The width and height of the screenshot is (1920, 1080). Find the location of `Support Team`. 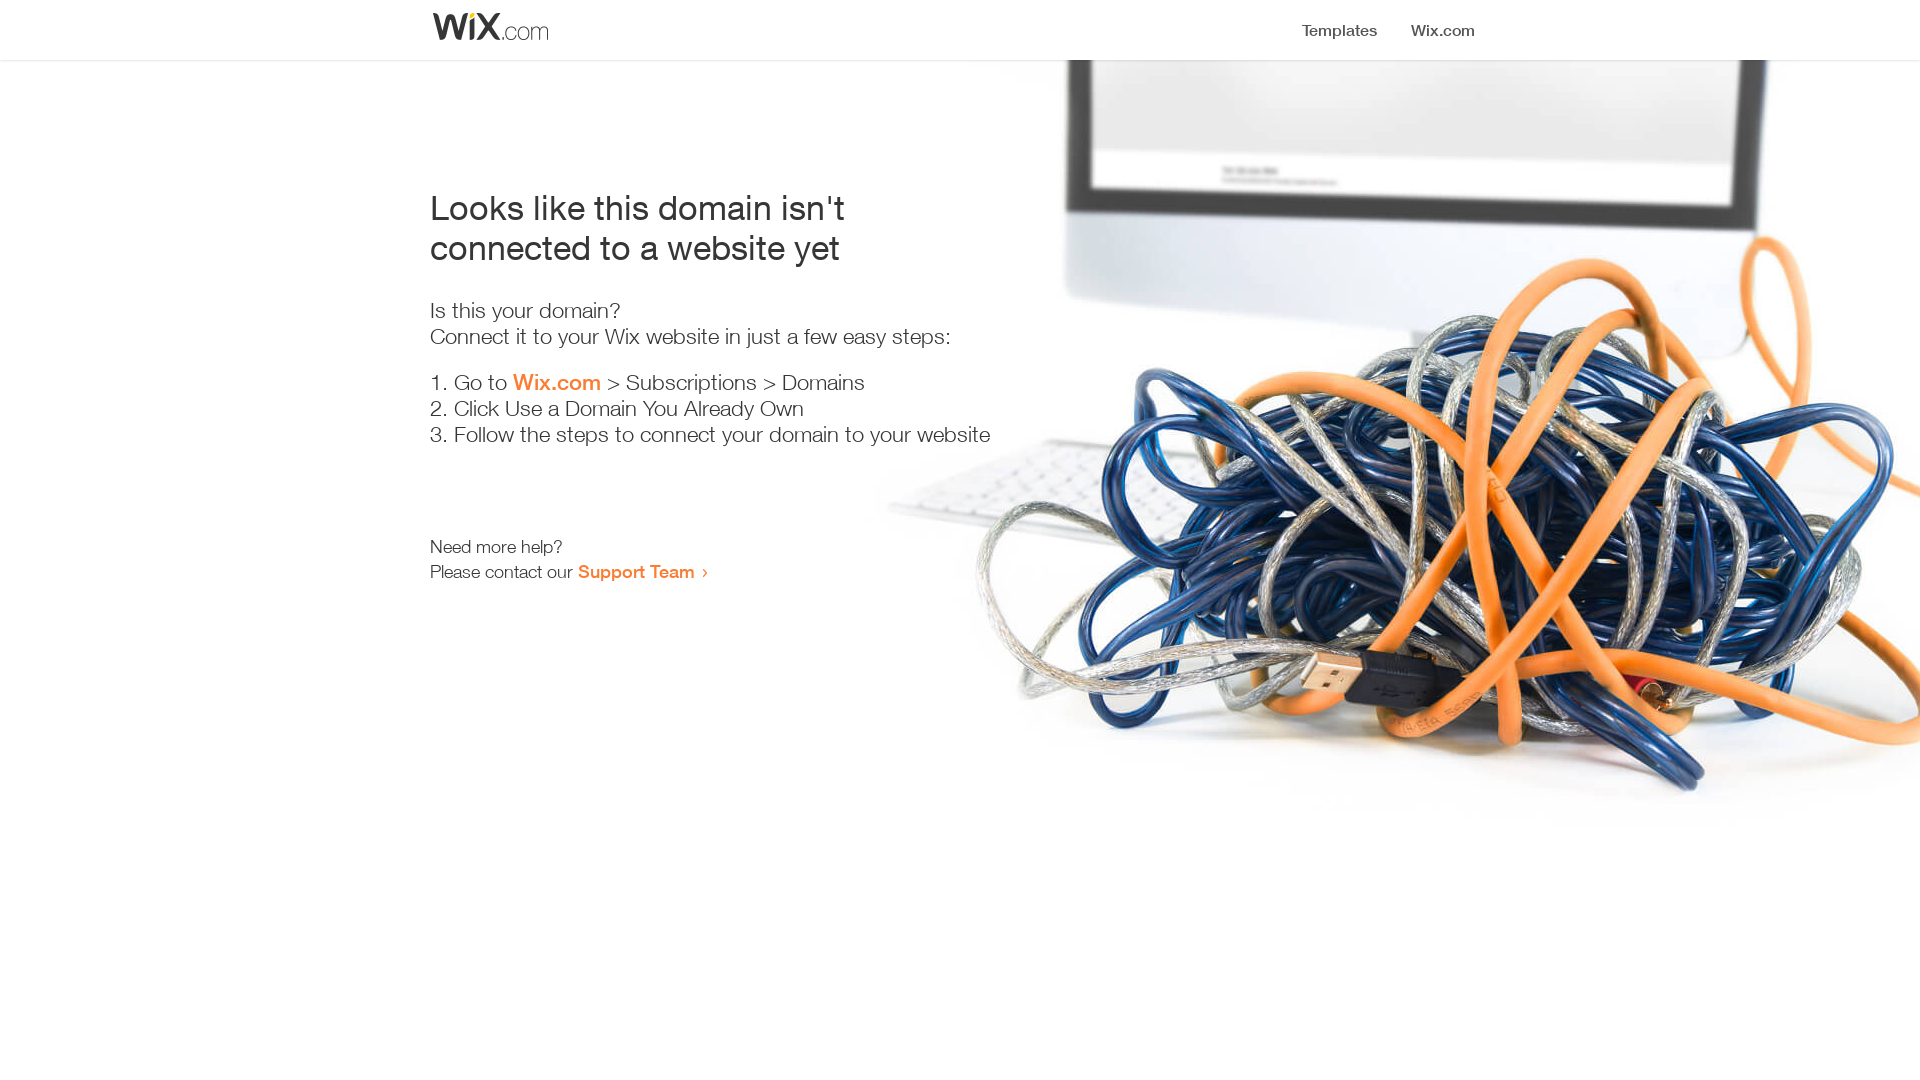

Support Team is located at coordinates (636, 571).